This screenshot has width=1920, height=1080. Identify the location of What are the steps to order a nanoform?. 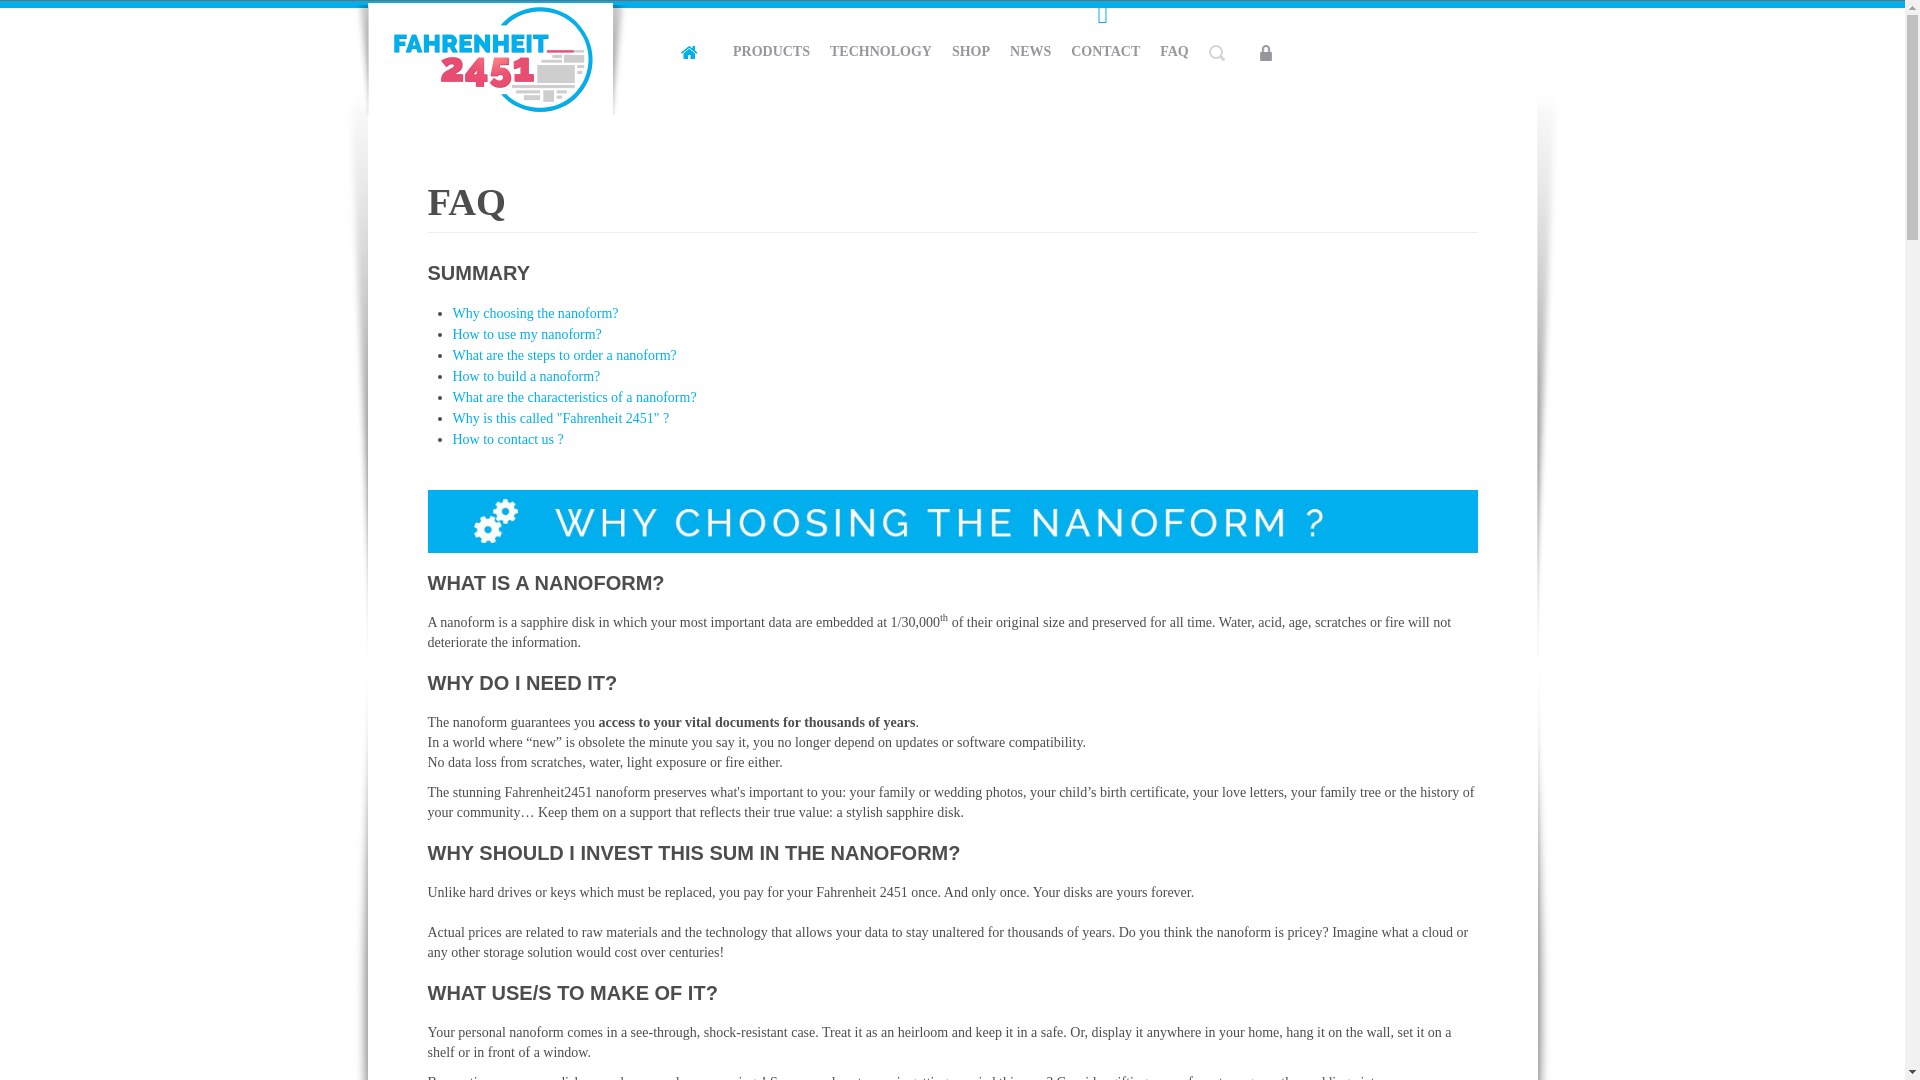
(563, 354).